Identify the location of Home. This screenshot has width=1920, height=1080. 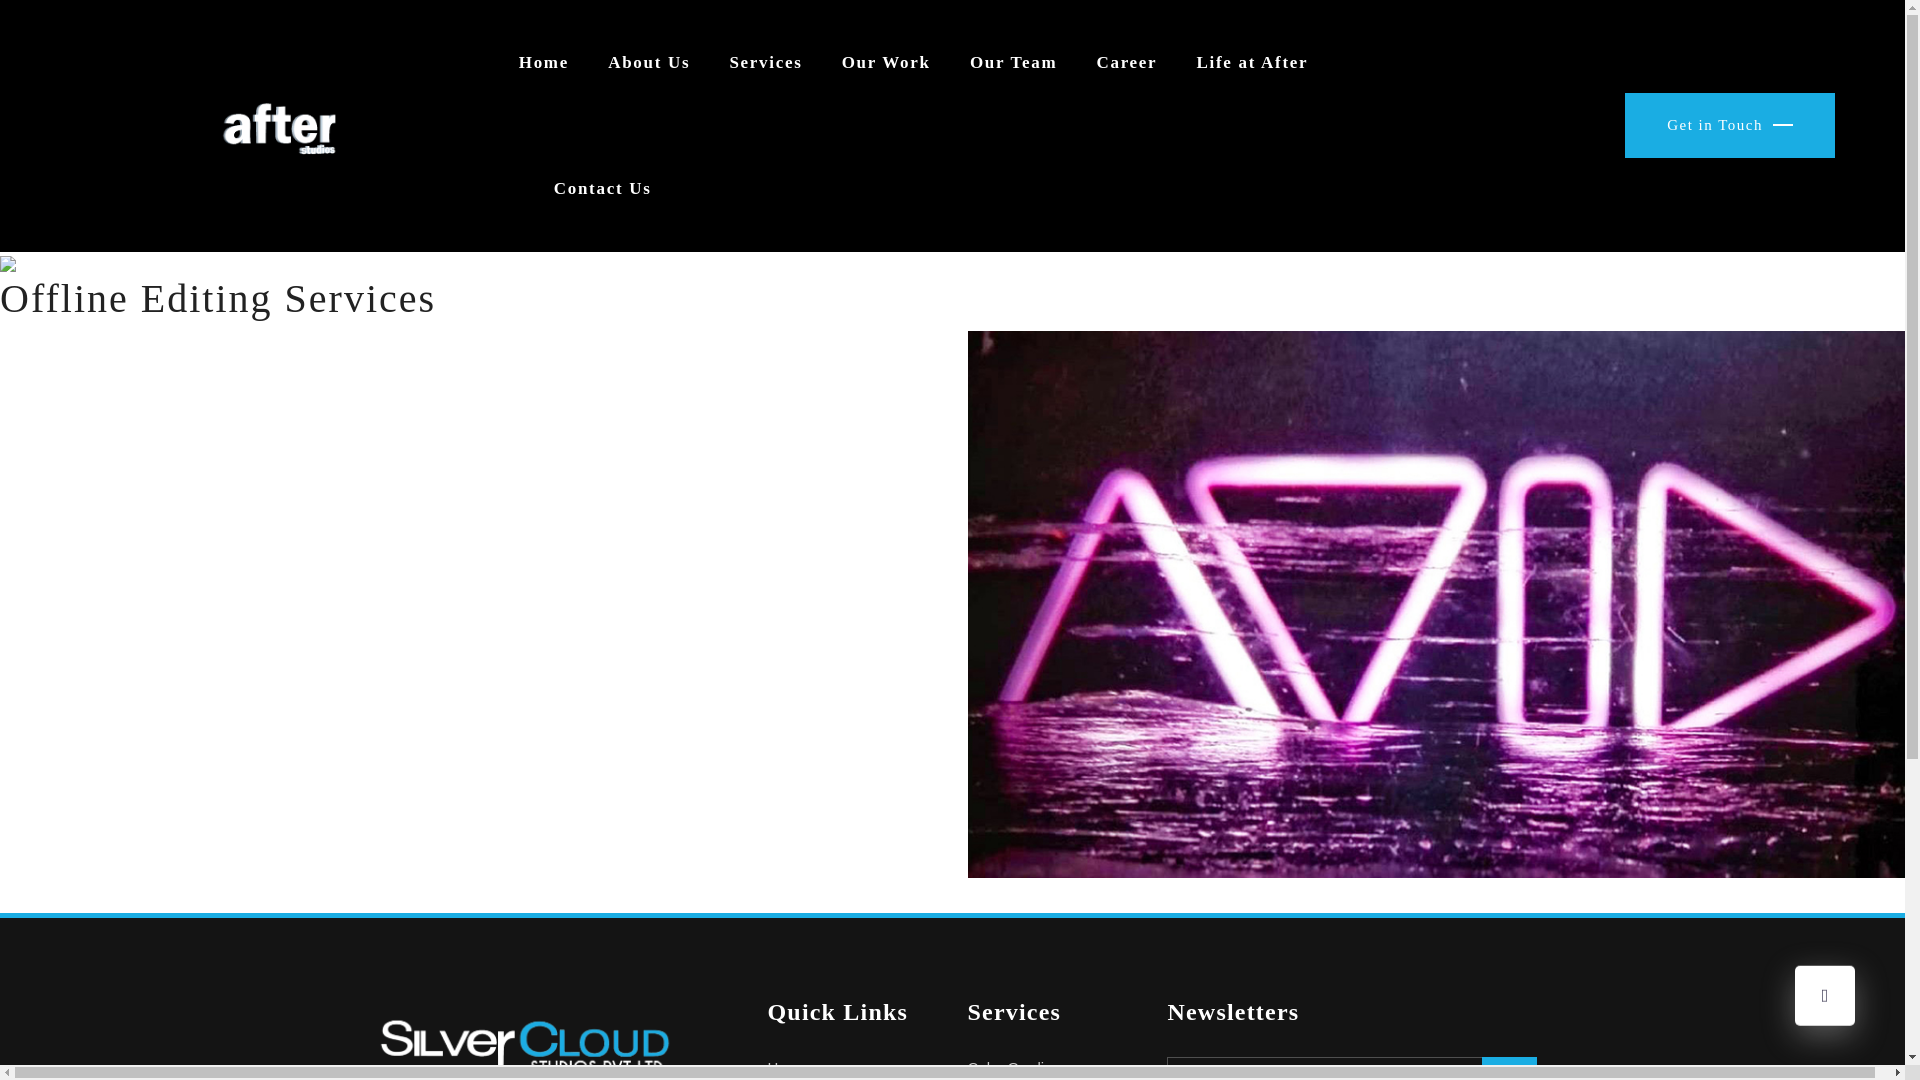
(851, 1068).